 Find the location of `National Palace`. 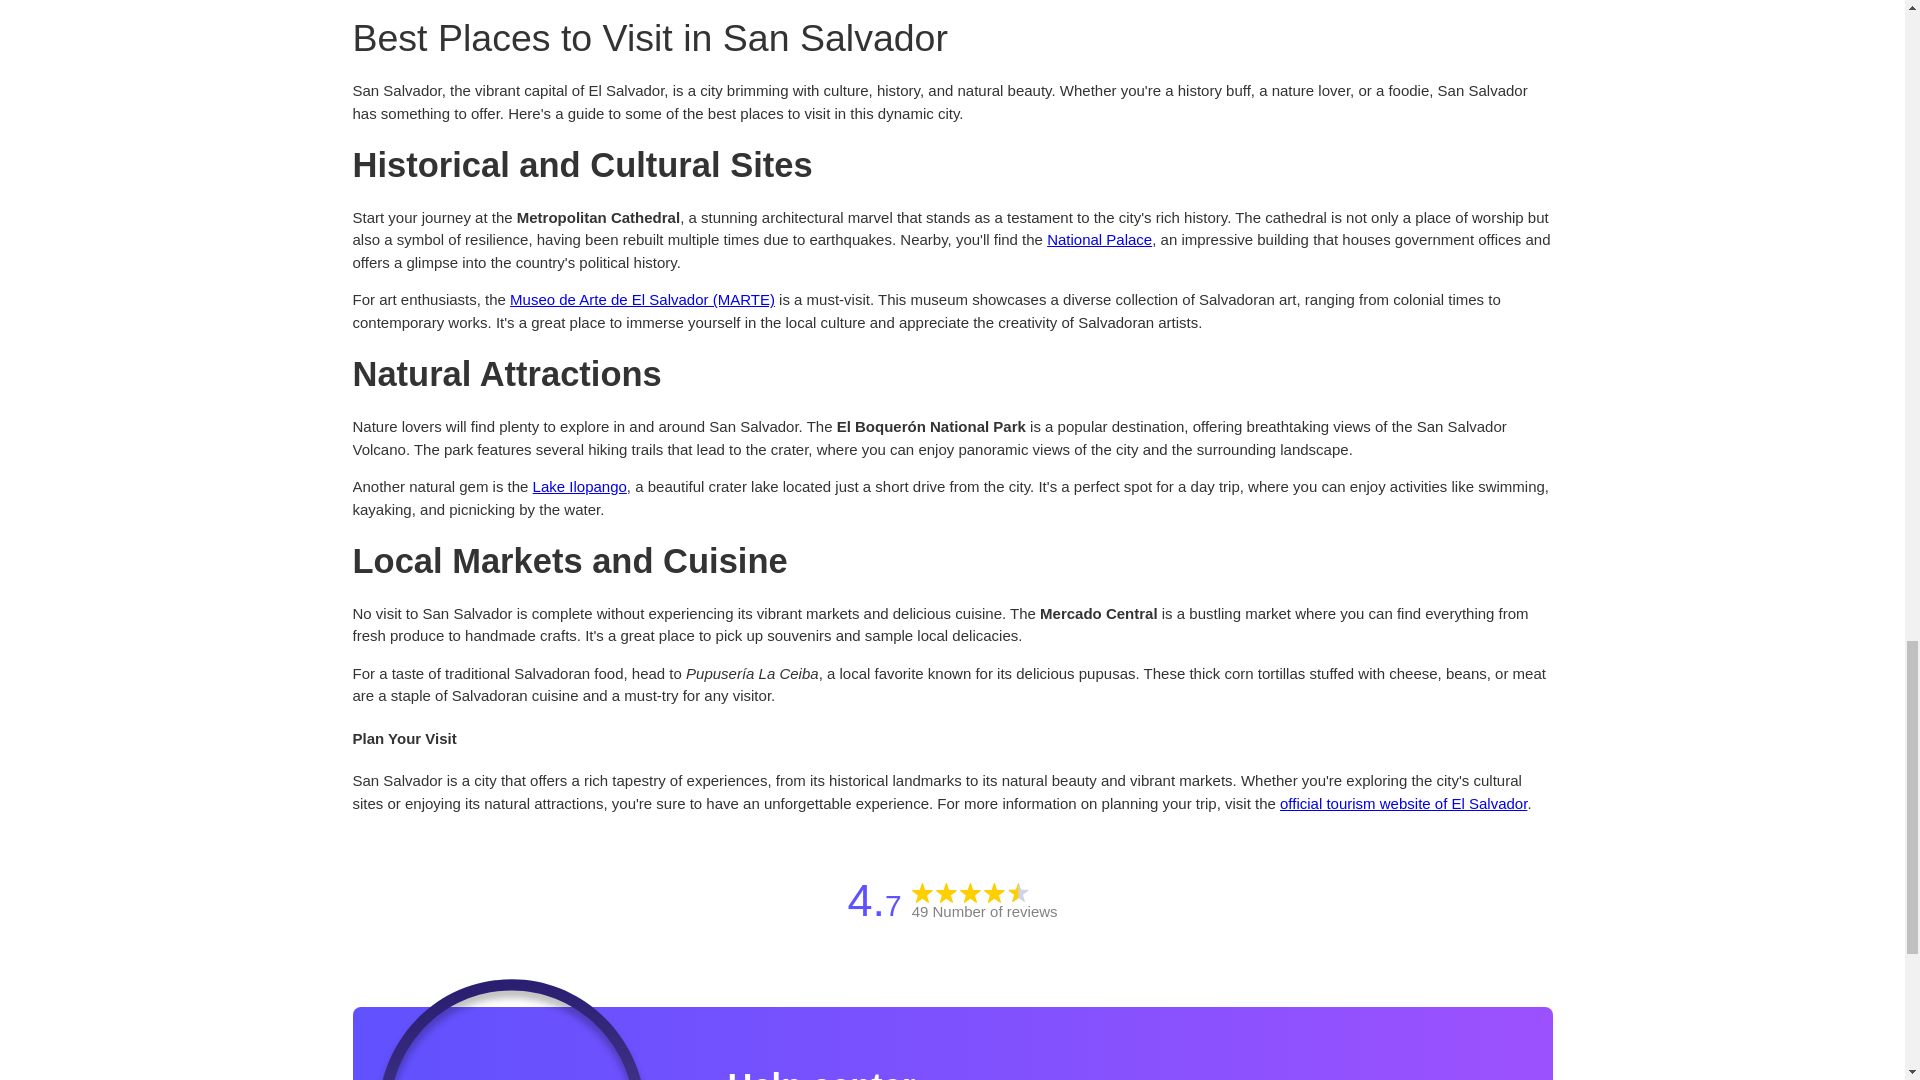

National Palace is located at coordinates (1099, 240).